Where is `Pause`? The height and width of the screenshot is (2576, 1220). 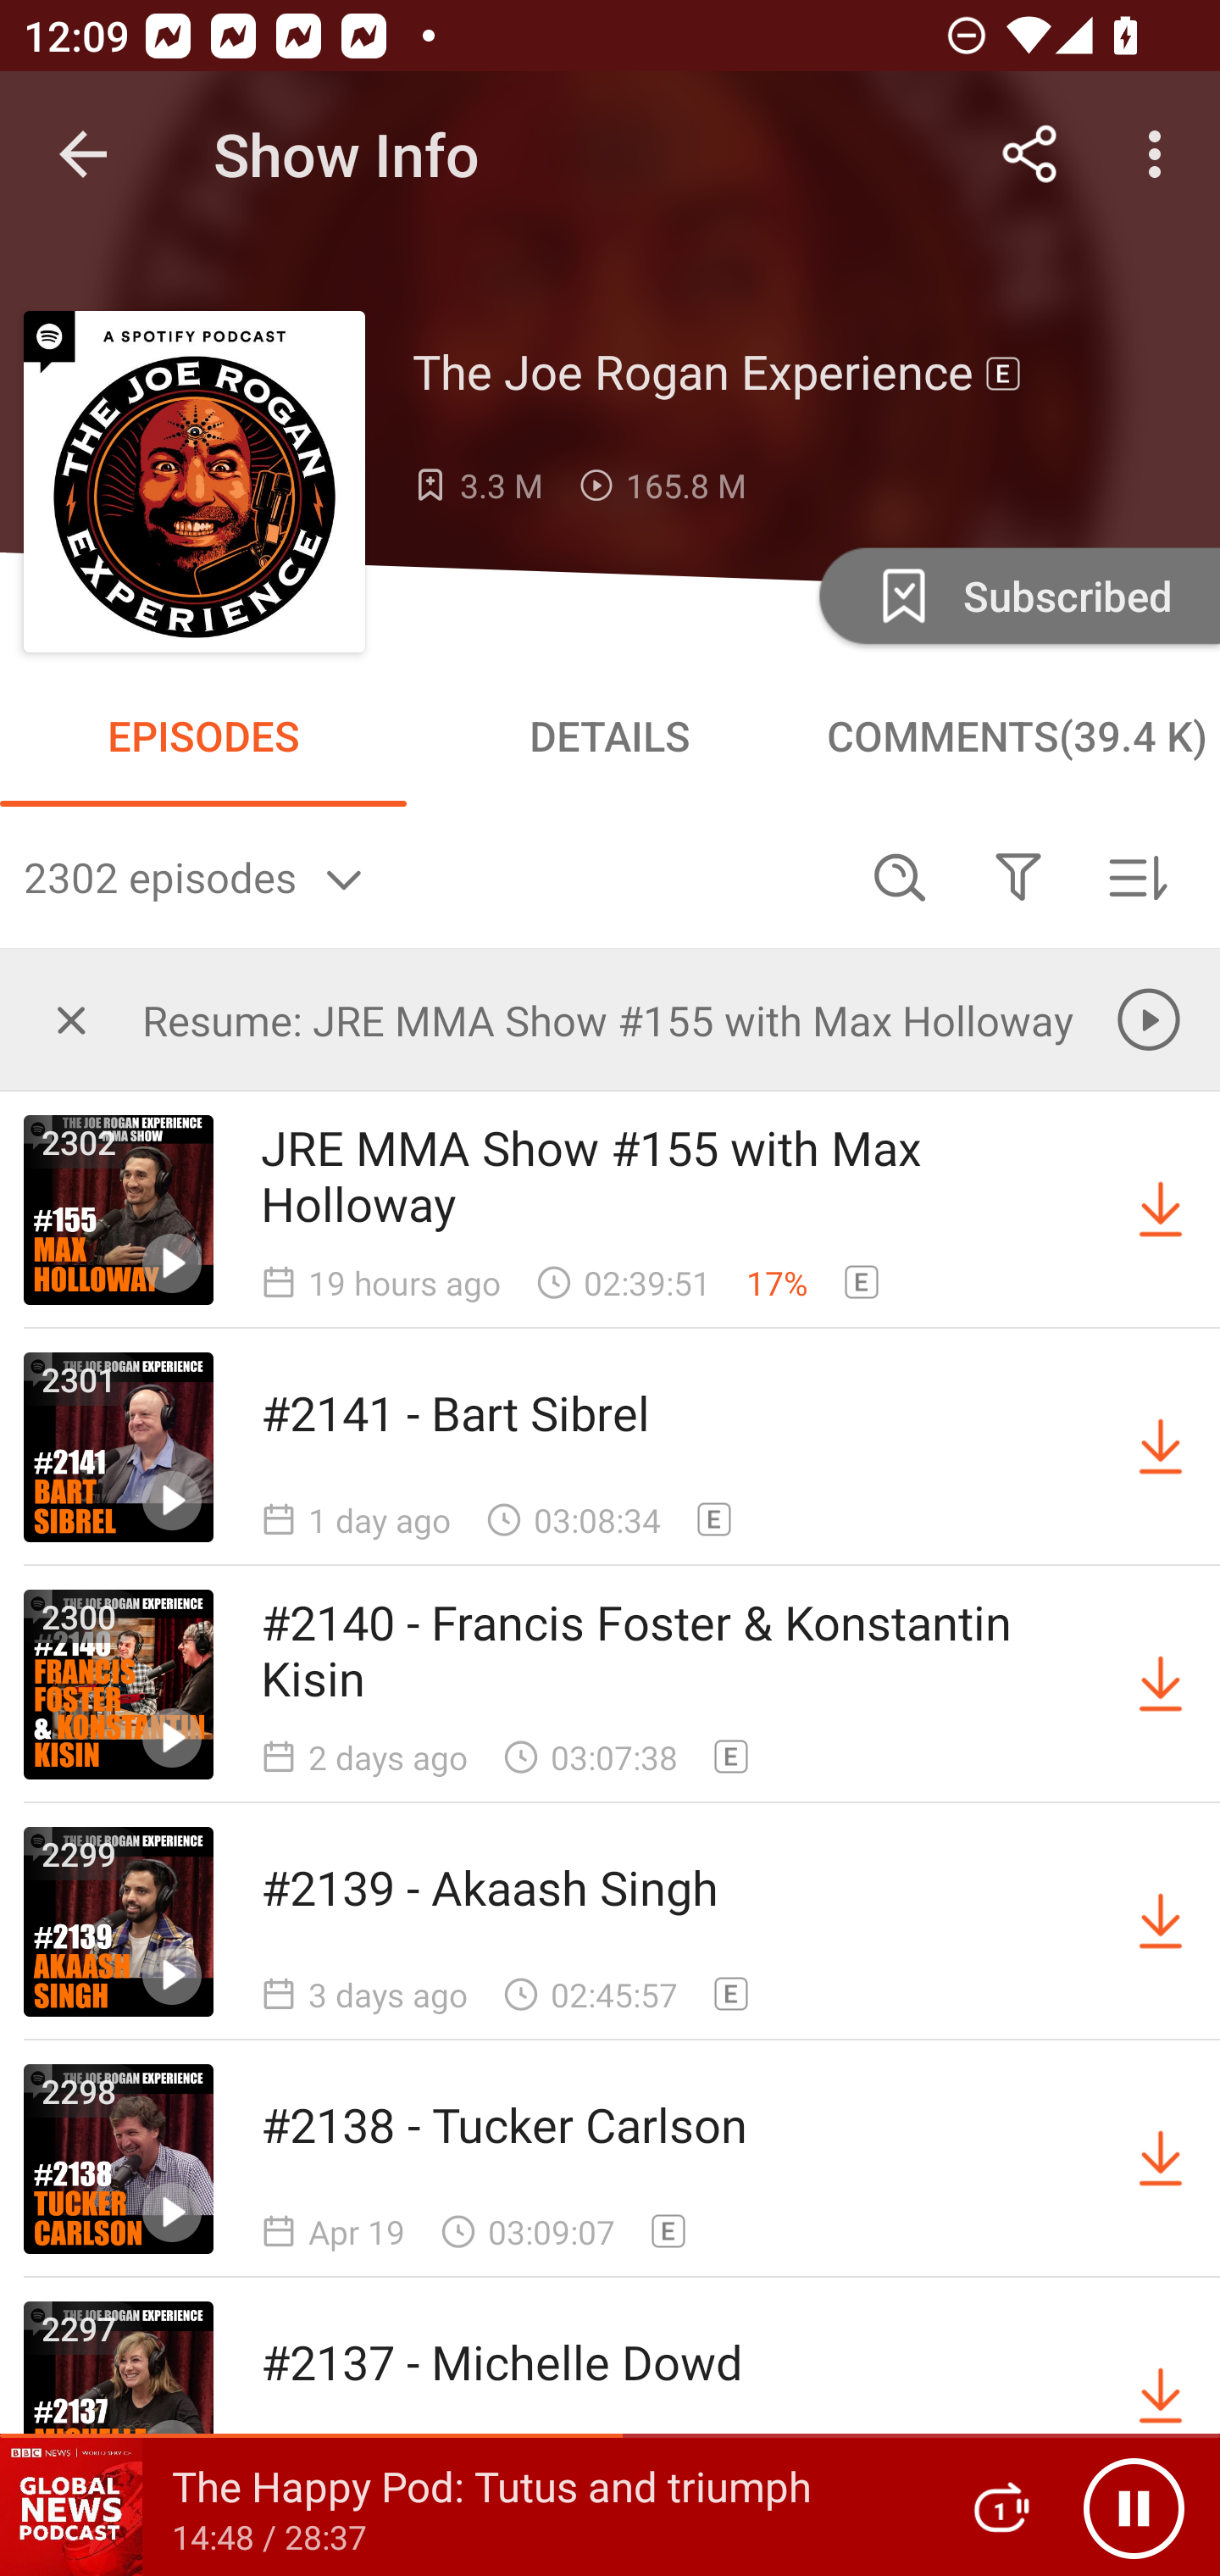 Pause is located at coordinates (1134, 2507).